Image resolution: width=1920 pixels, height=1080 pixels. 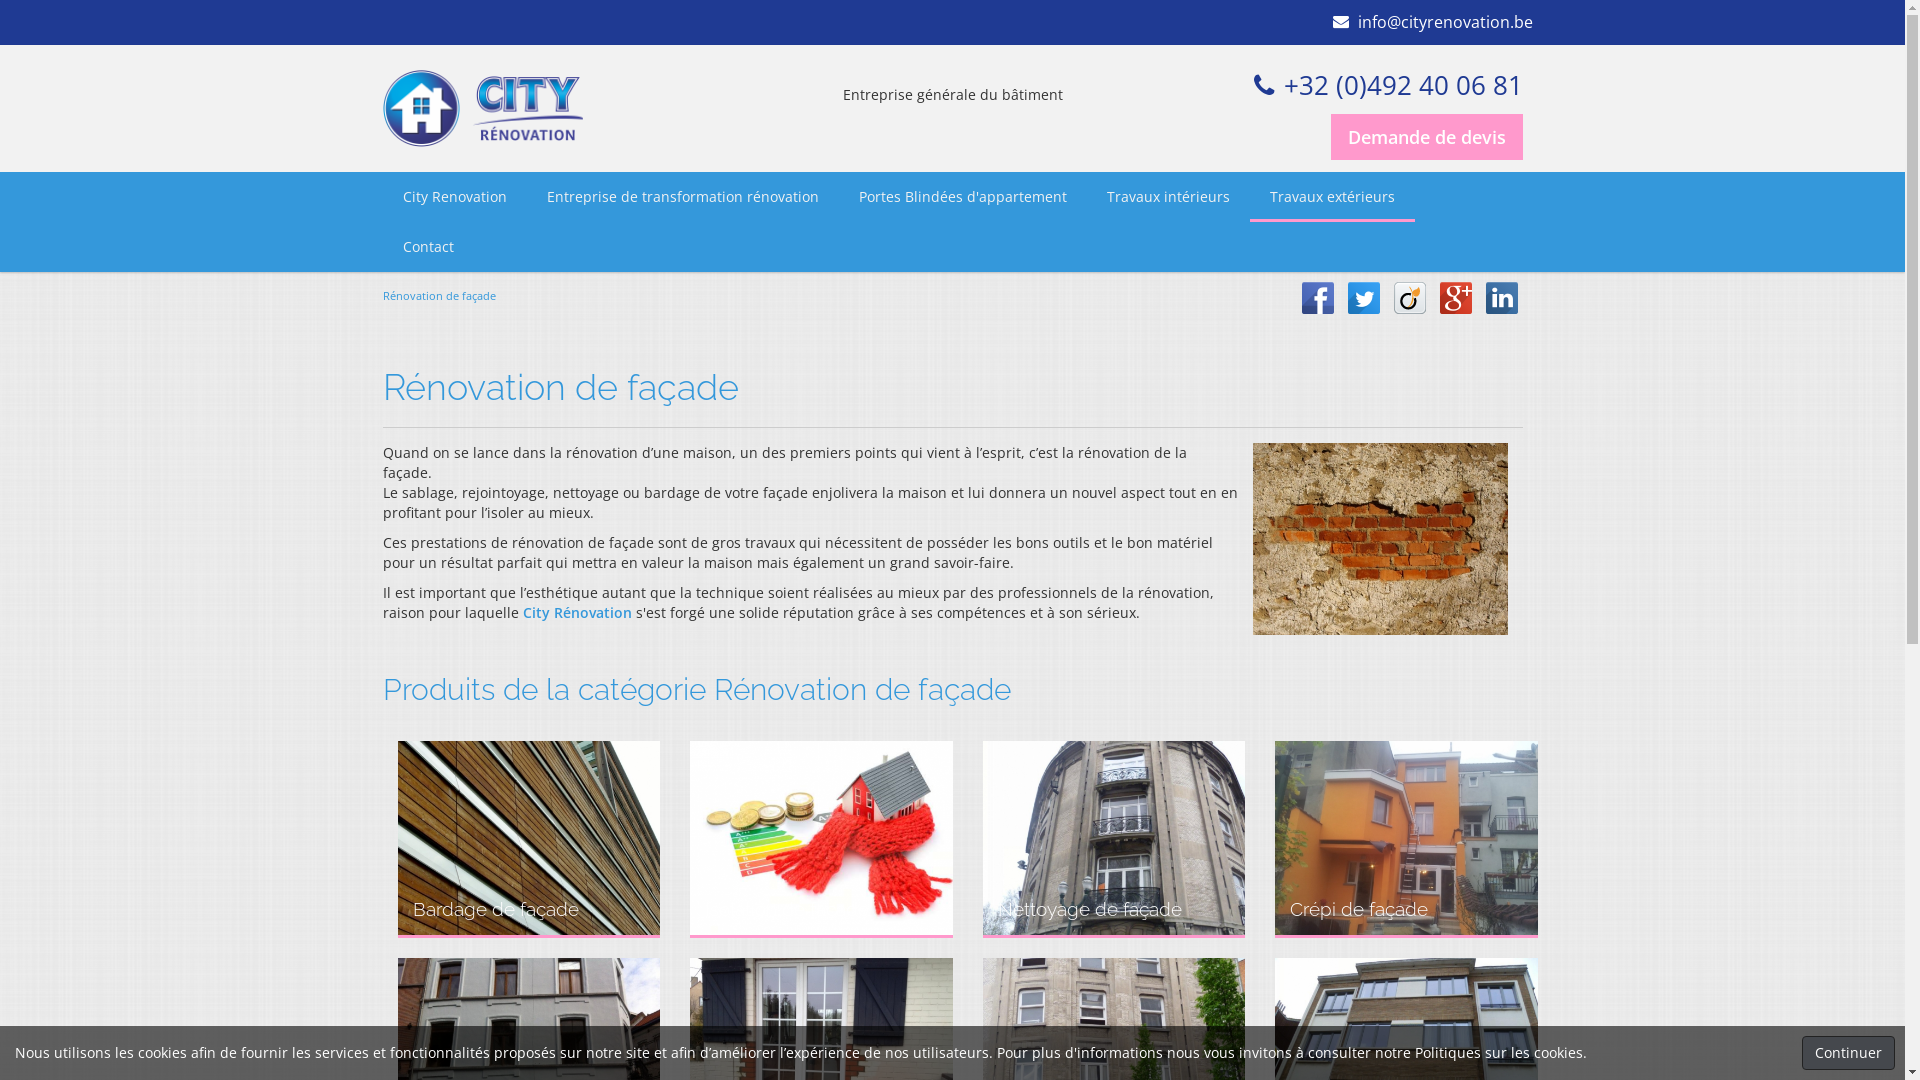 What do you see at coordinates (1502, 296) in the screenshot?
I see `Partager sur Linkedin` at bounding box center [1502, 296].